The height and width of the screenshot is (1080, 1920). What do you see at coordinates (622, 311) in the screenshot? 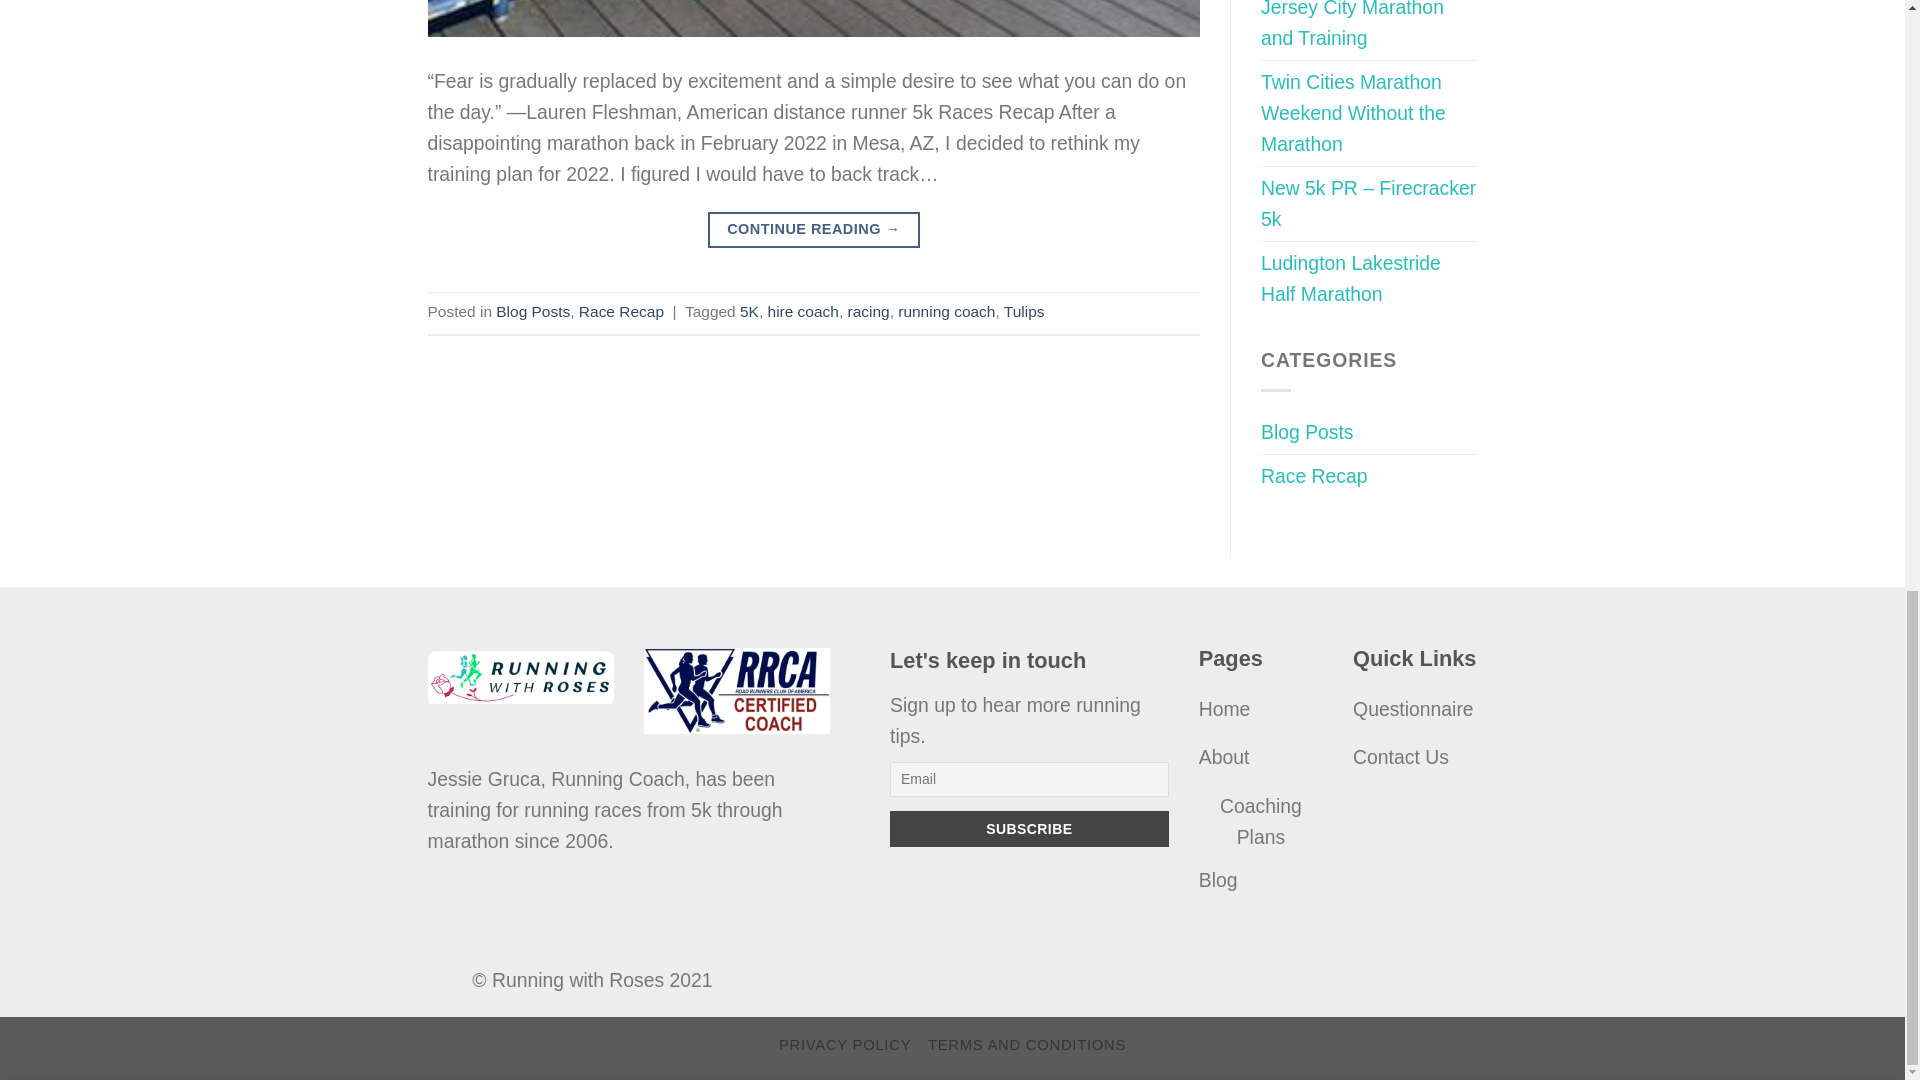
I see `Race Recap` at bounding box center [622, 311].